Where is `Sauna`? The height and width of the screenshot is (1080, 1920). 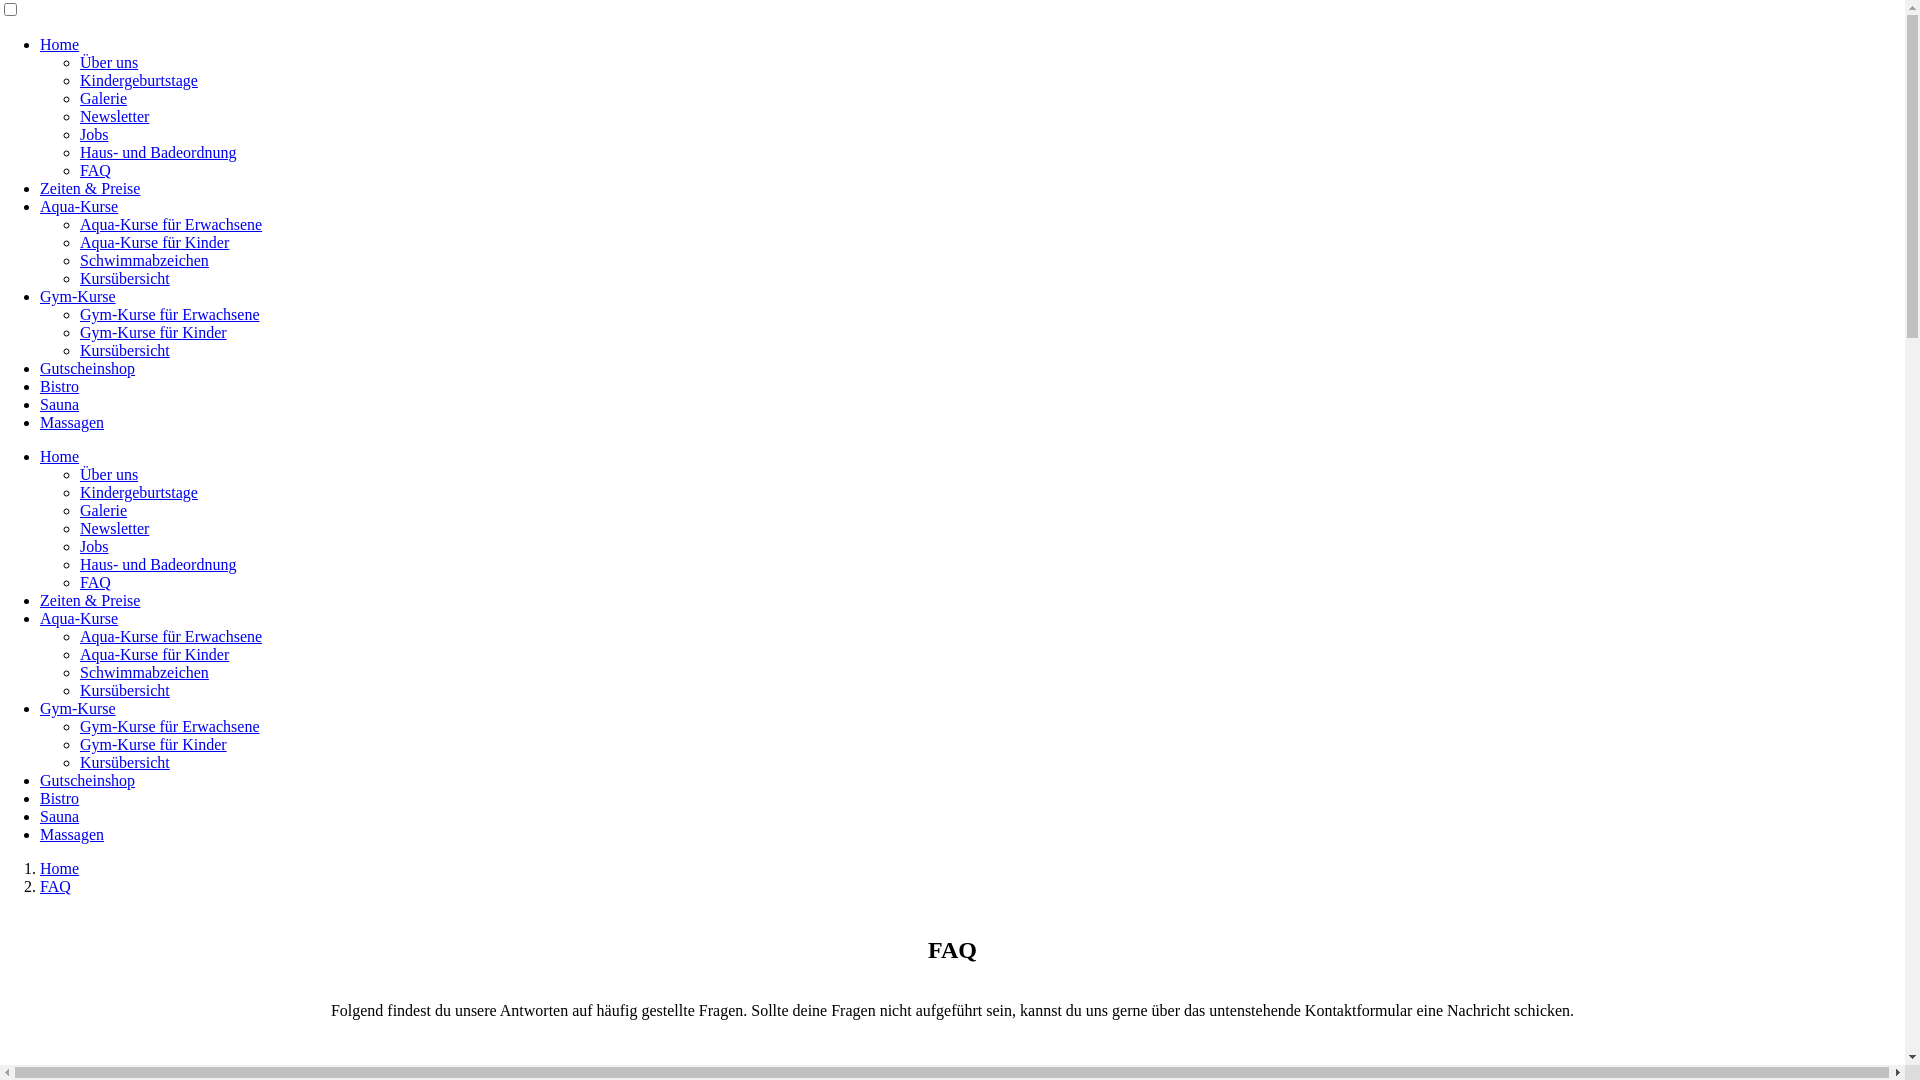 Sauna is located at coordinates (60, 816).